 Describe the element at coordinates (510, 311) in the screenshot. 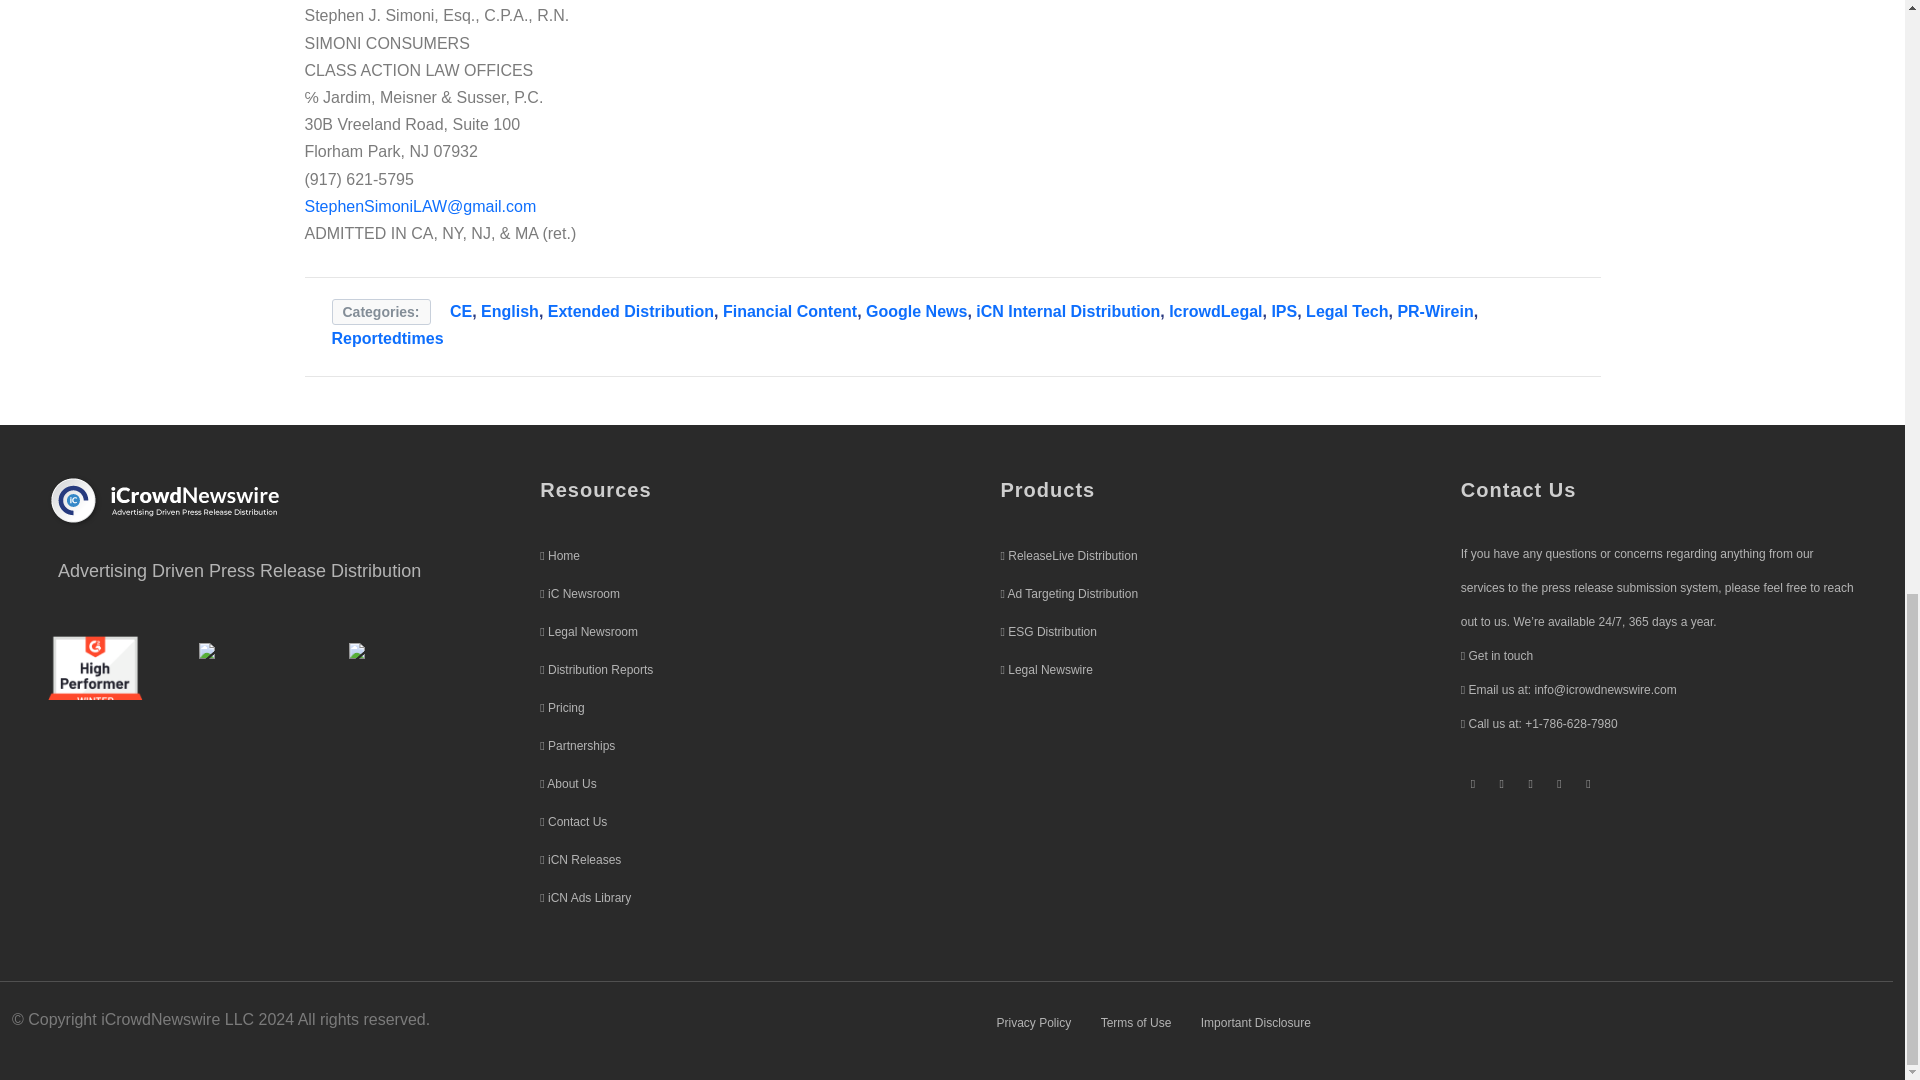

I see `English` at that location.